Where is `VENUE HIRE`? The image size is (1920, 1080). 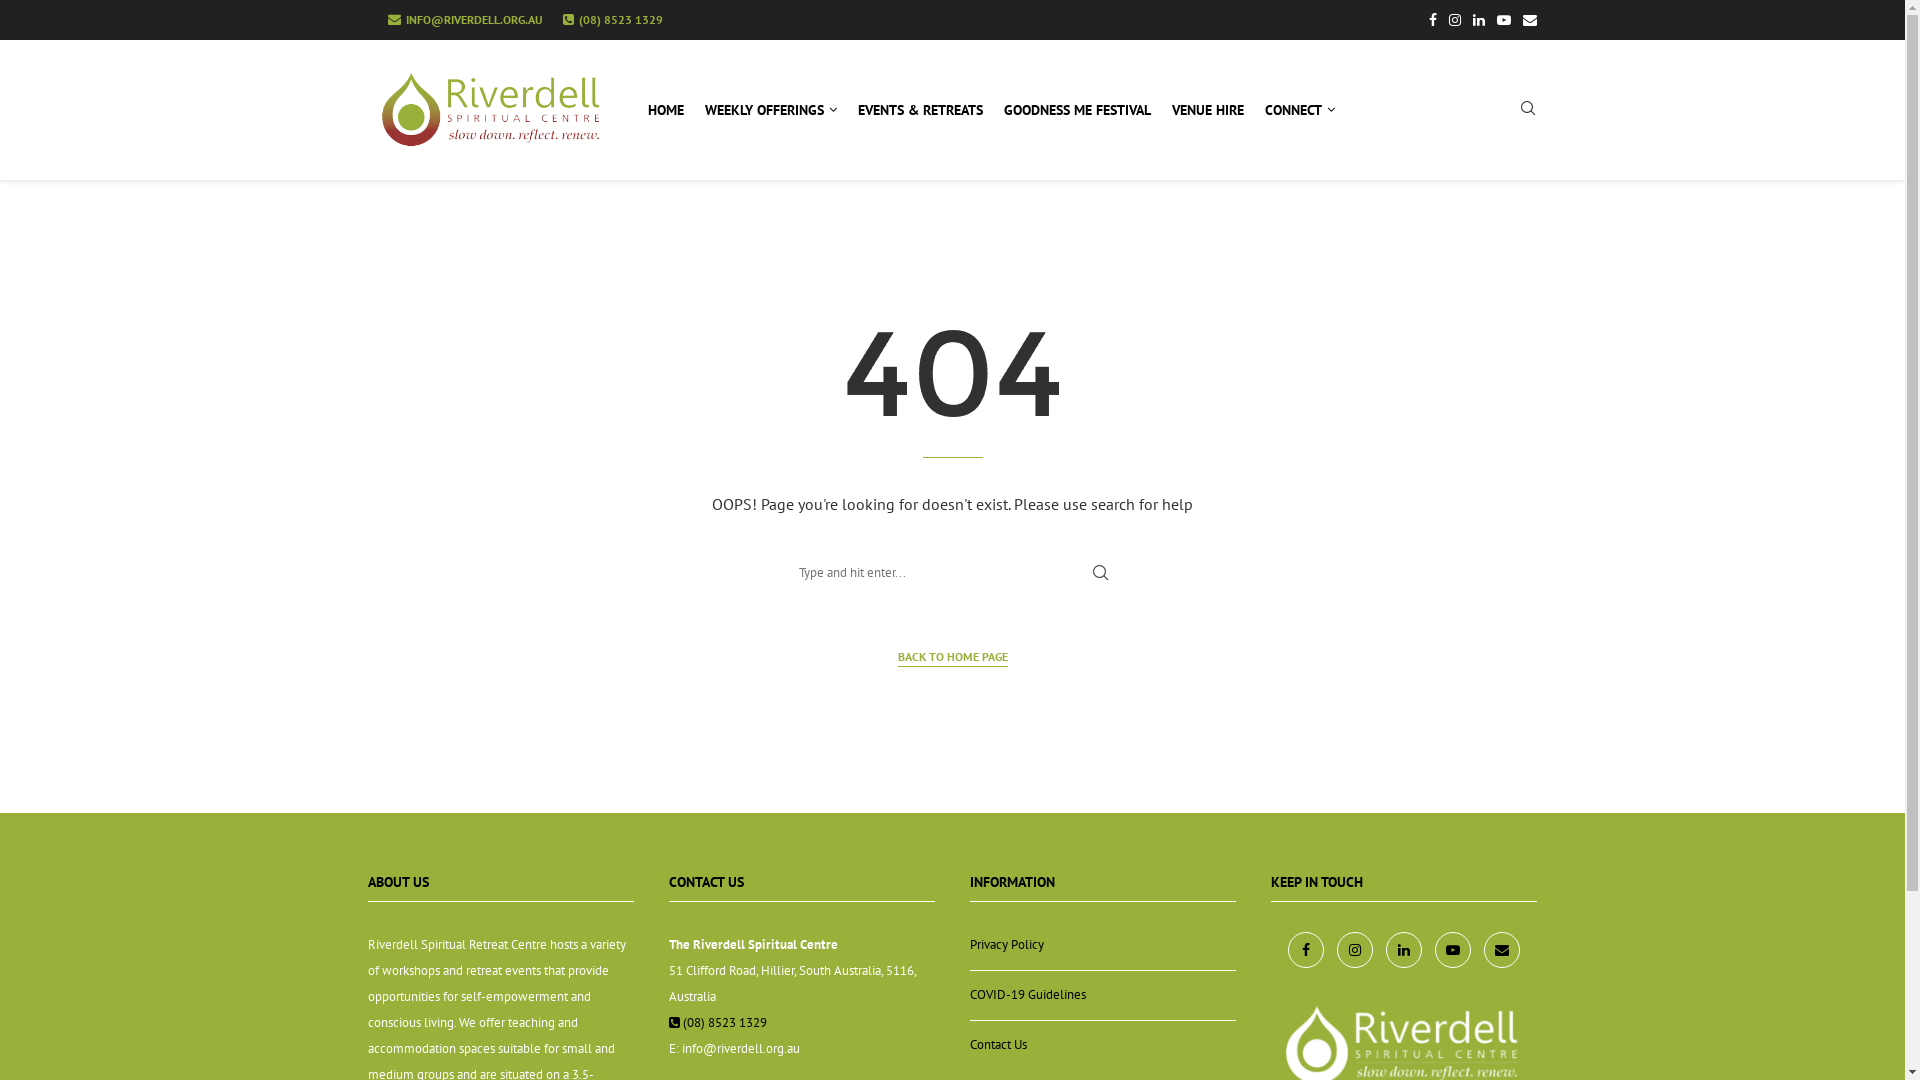 VENUE HIRE is located at coordinates (1208, 110).